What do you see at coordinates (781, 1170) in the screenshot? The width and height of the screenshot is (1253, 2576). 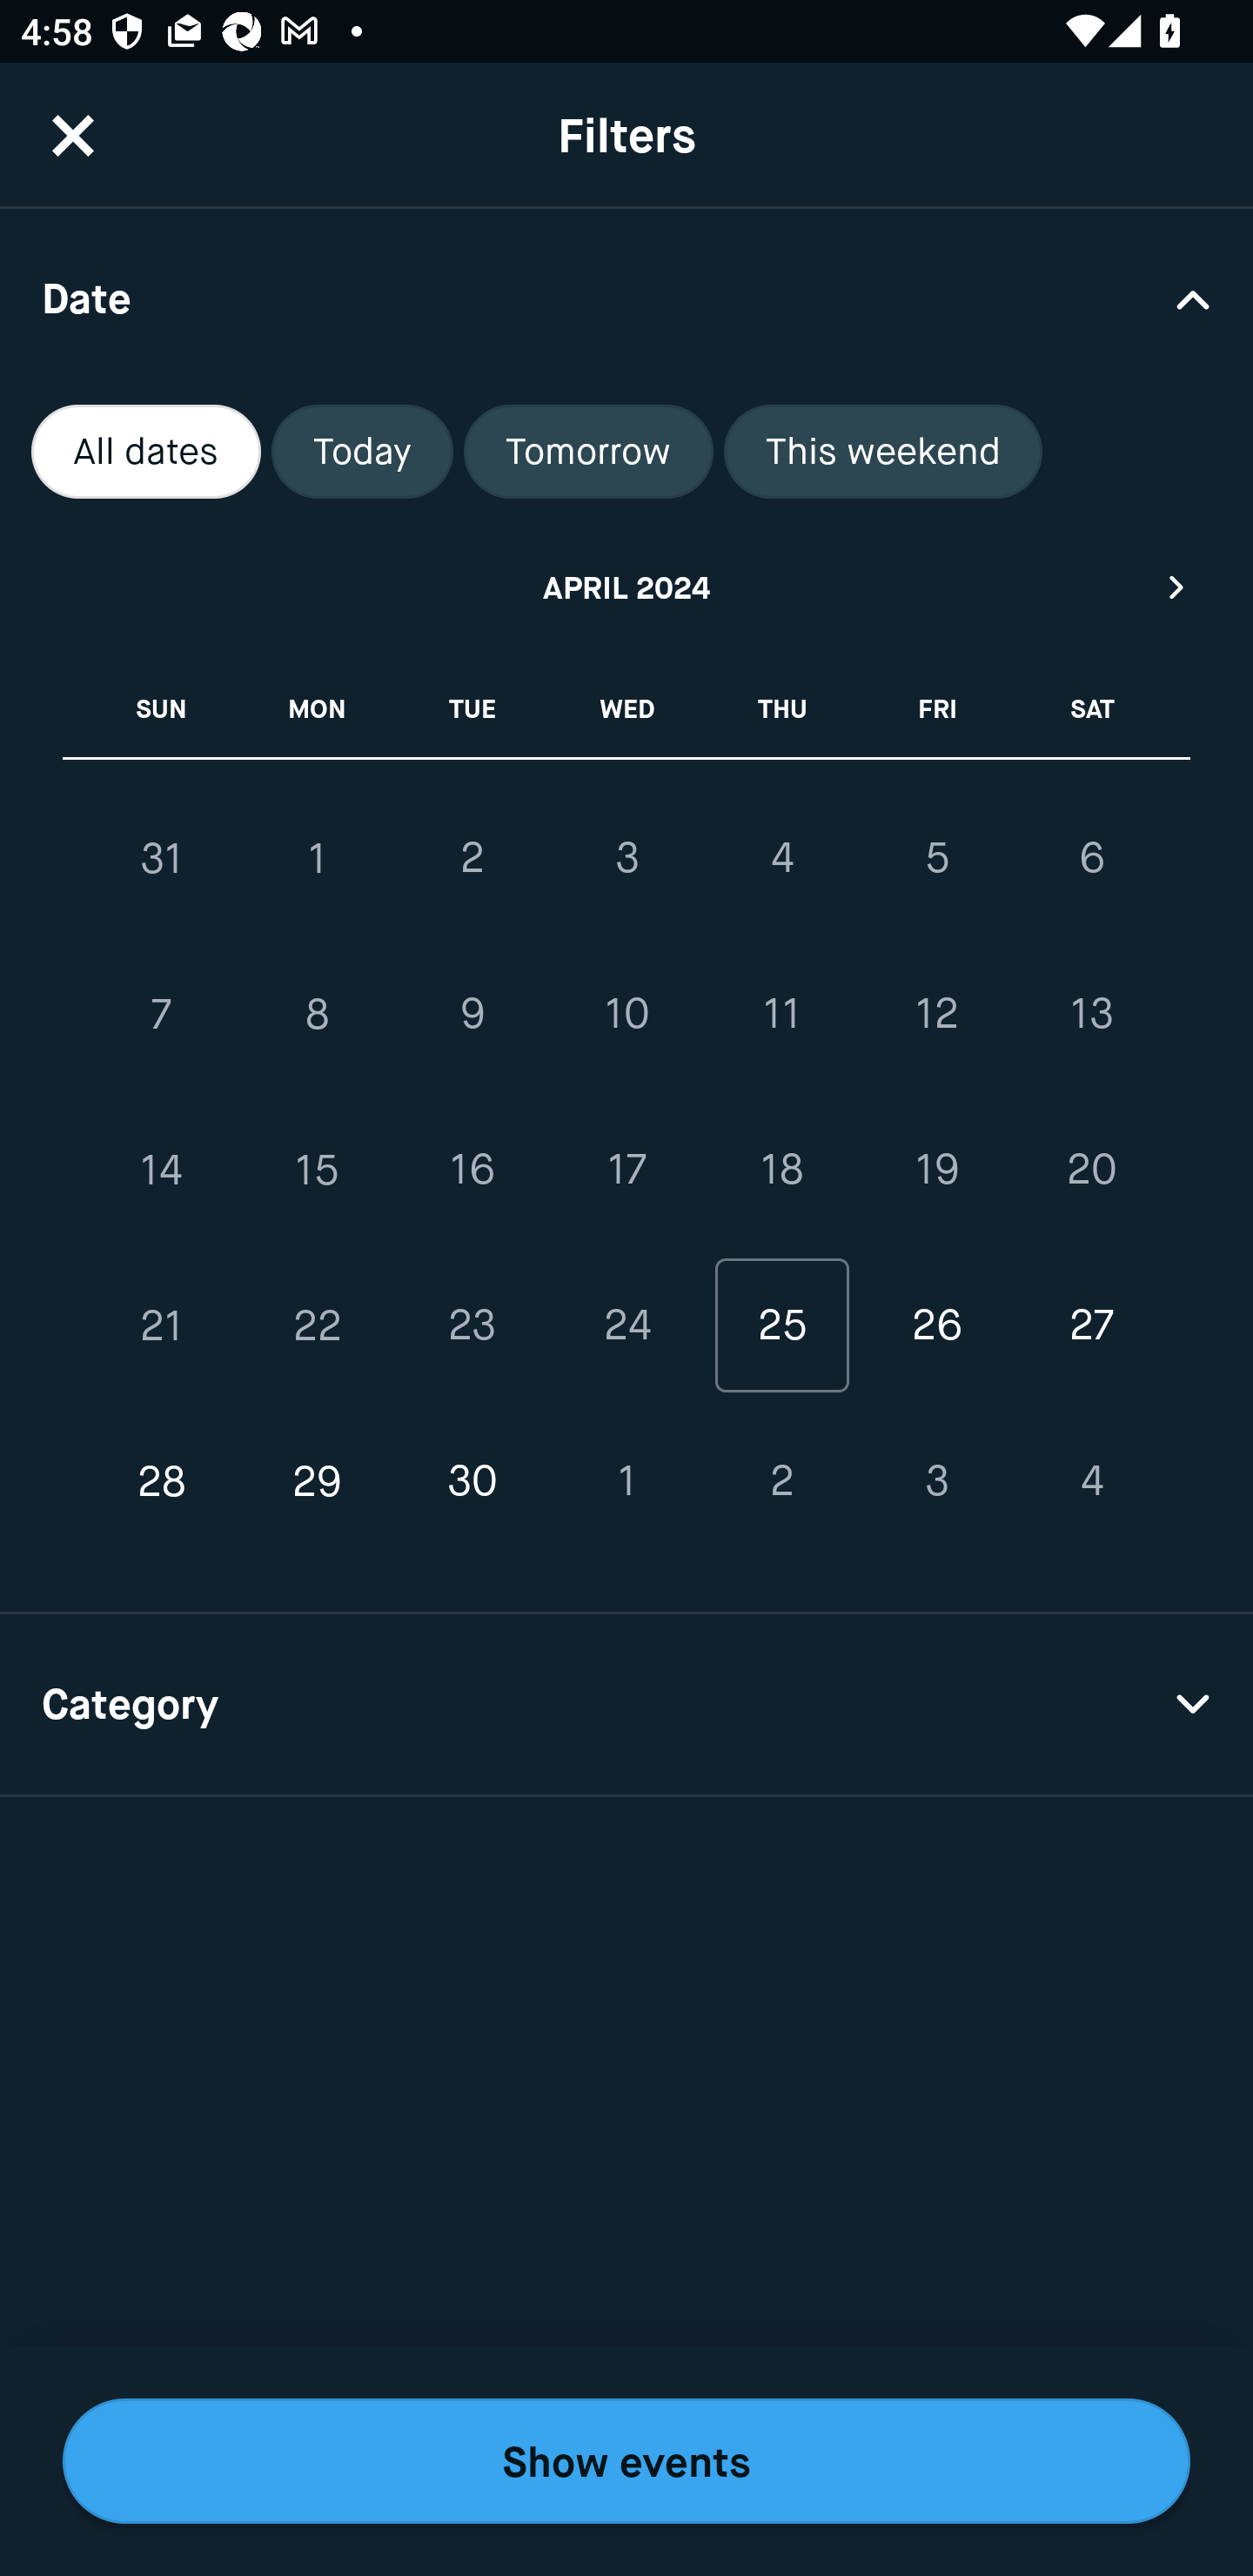 I see `18` at bounding box center [781, 1170].